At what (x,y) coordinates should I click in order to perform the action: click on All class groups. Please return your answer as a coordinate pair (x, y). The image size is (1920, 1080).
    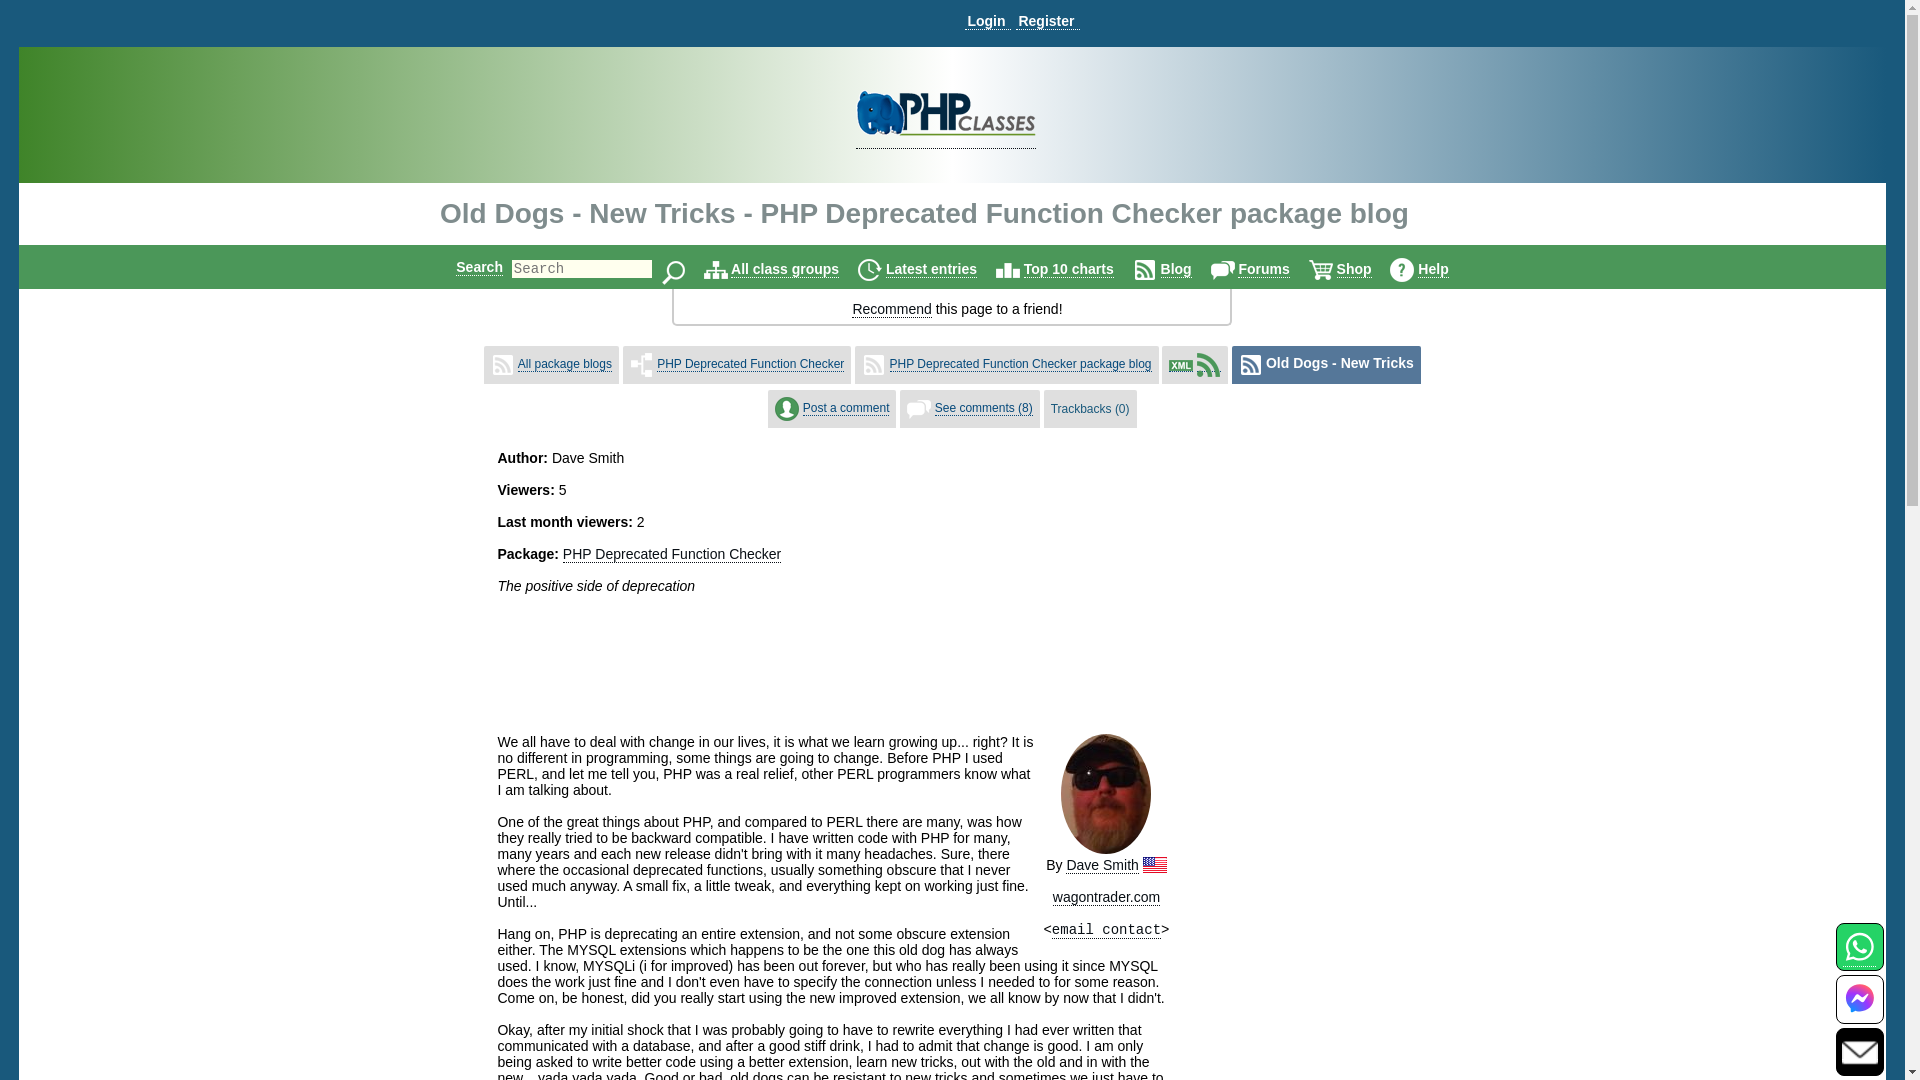
    Looking at the image, I should click on (785, 269).